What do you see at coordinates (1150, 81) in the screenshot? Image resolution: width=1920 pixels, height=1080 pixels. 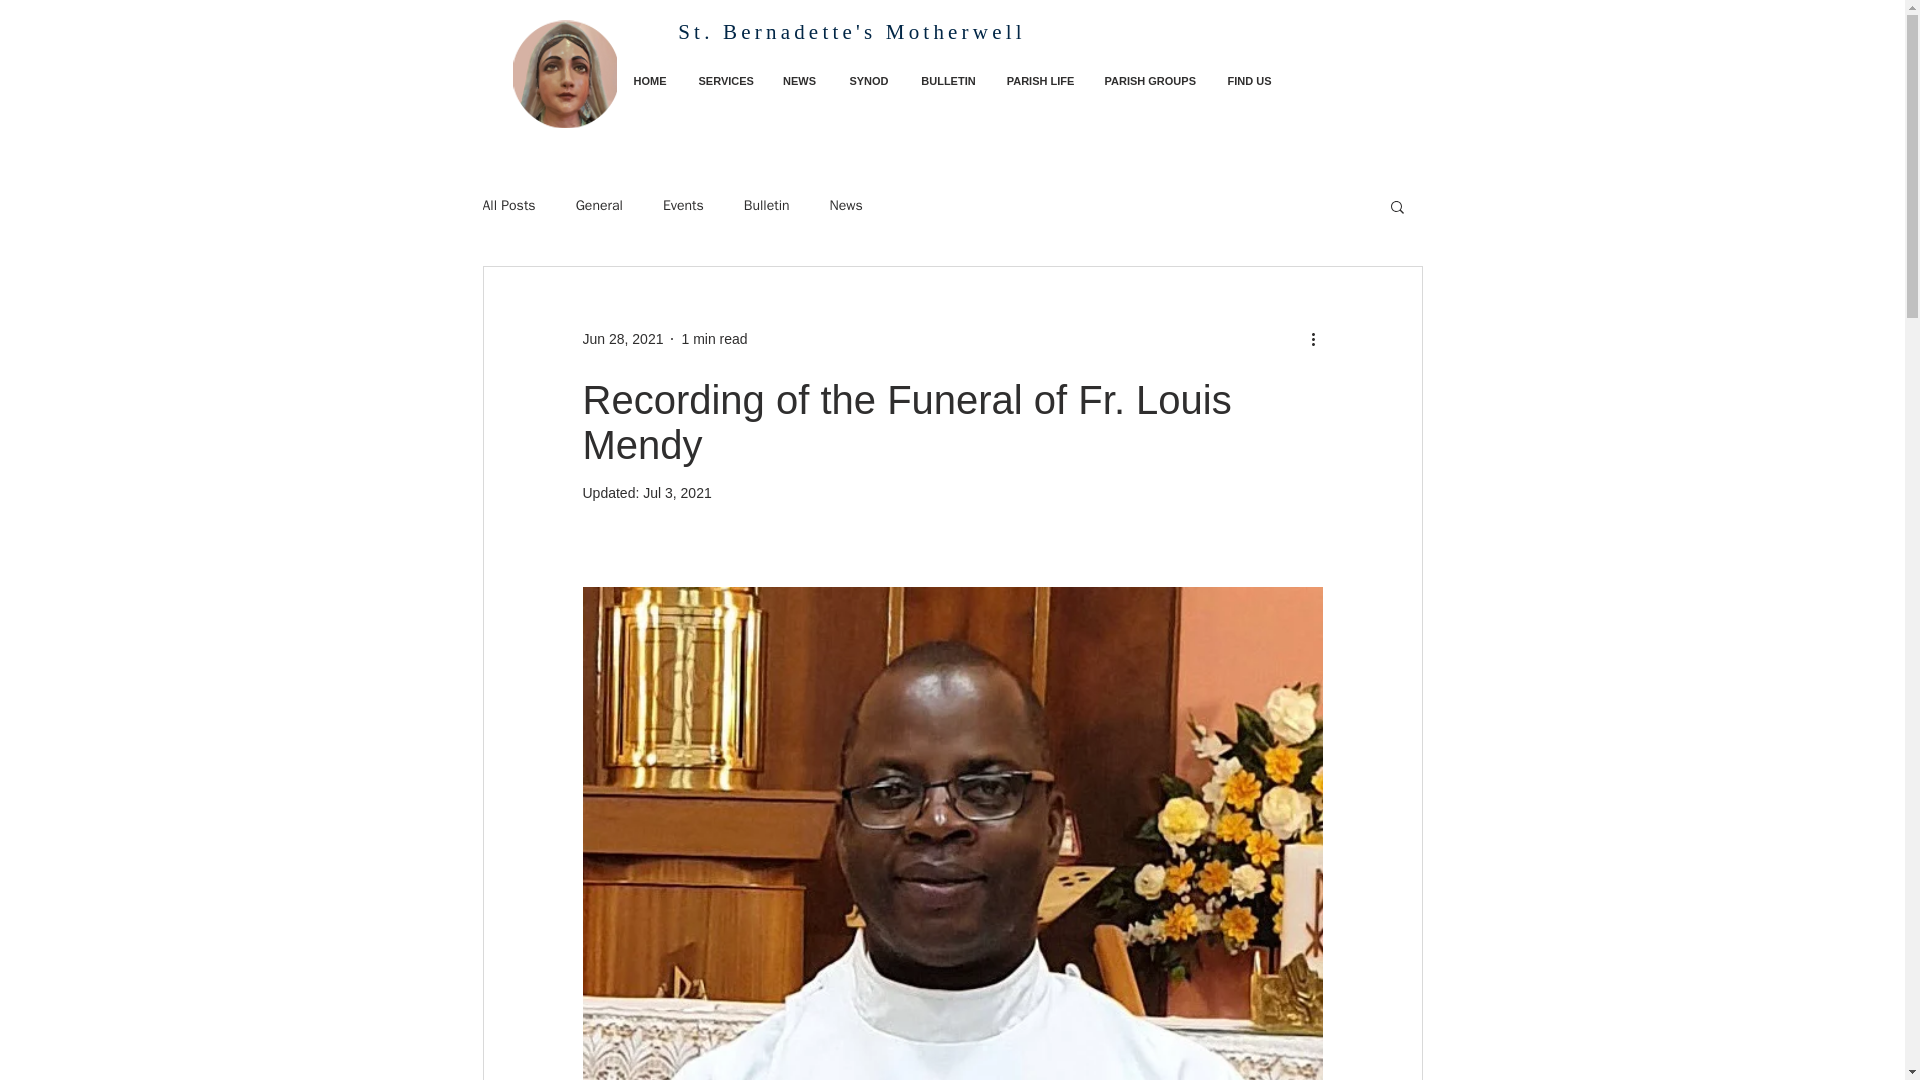 I see `PARISH GROUPS` at bounding box center [1150, 81].